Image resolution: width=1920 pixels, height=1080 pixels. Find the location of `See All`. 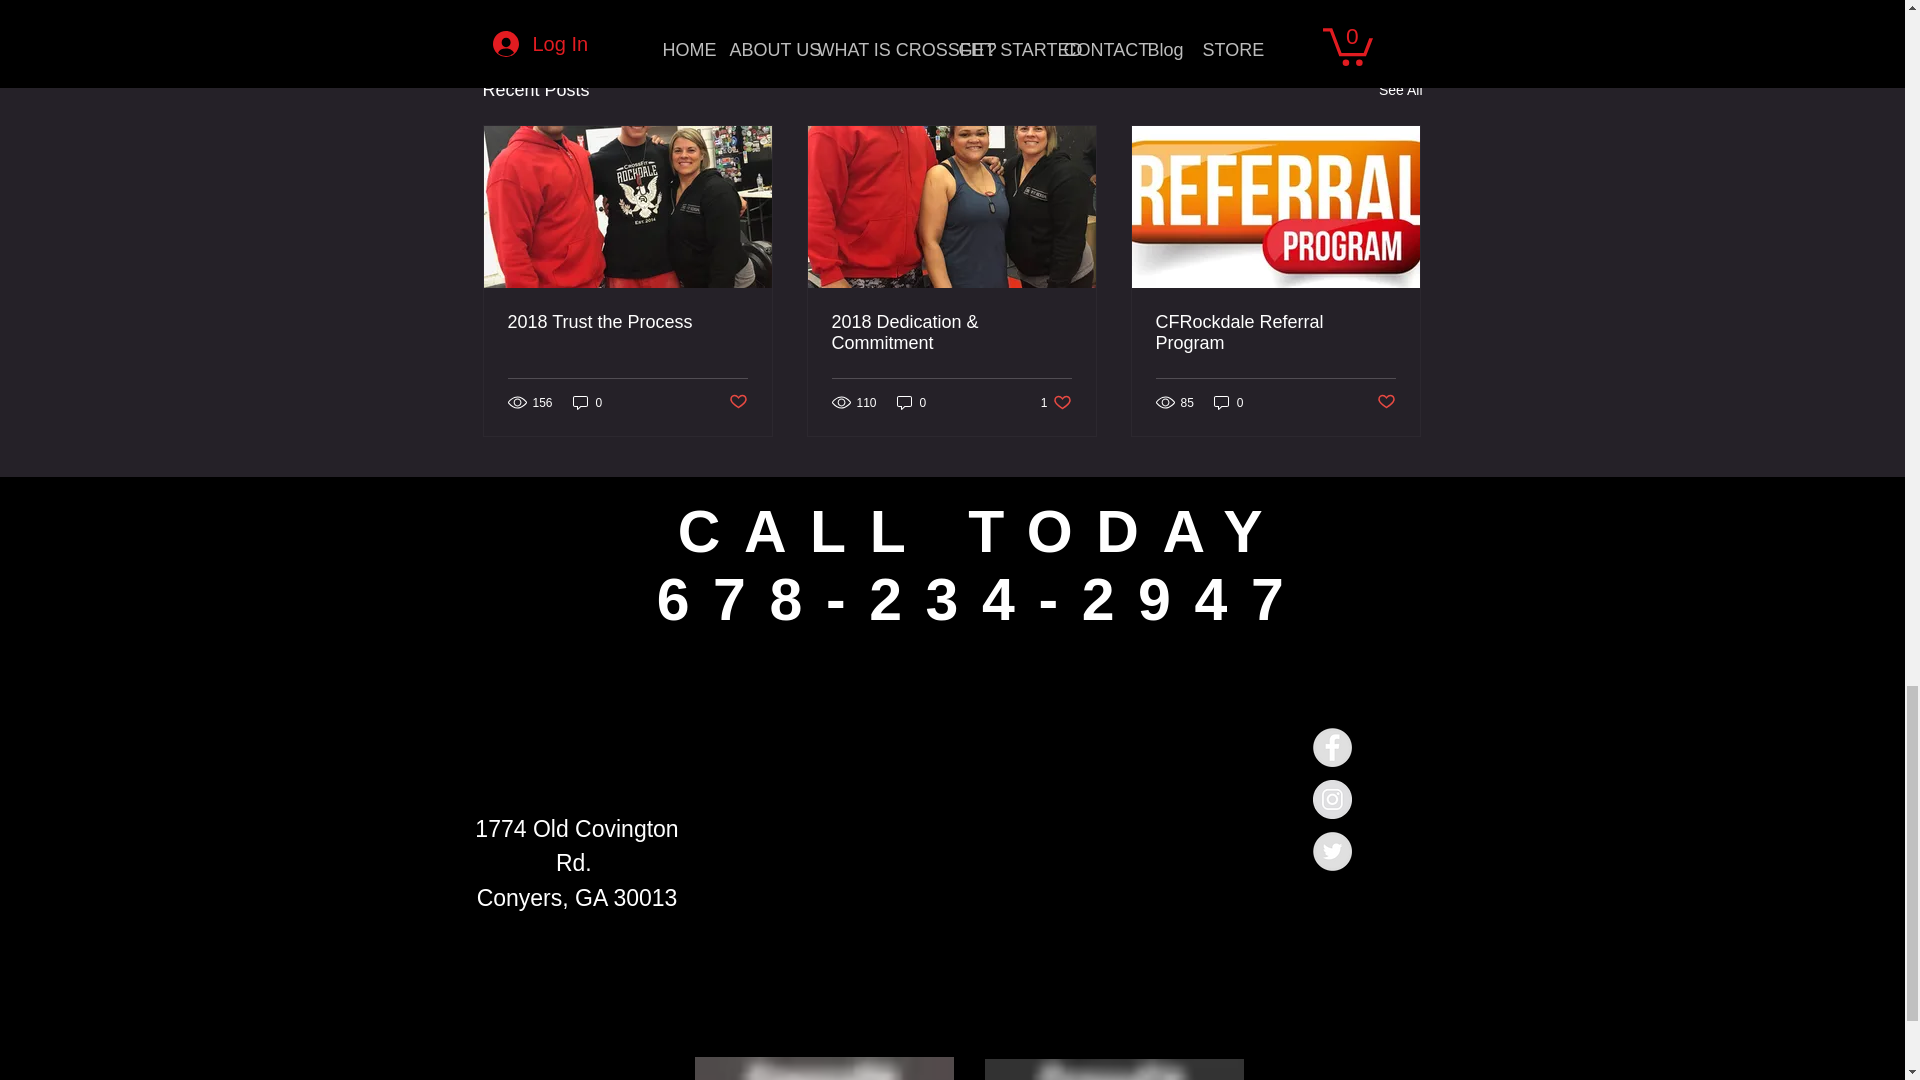

See All is located at coordinates (628, 322).